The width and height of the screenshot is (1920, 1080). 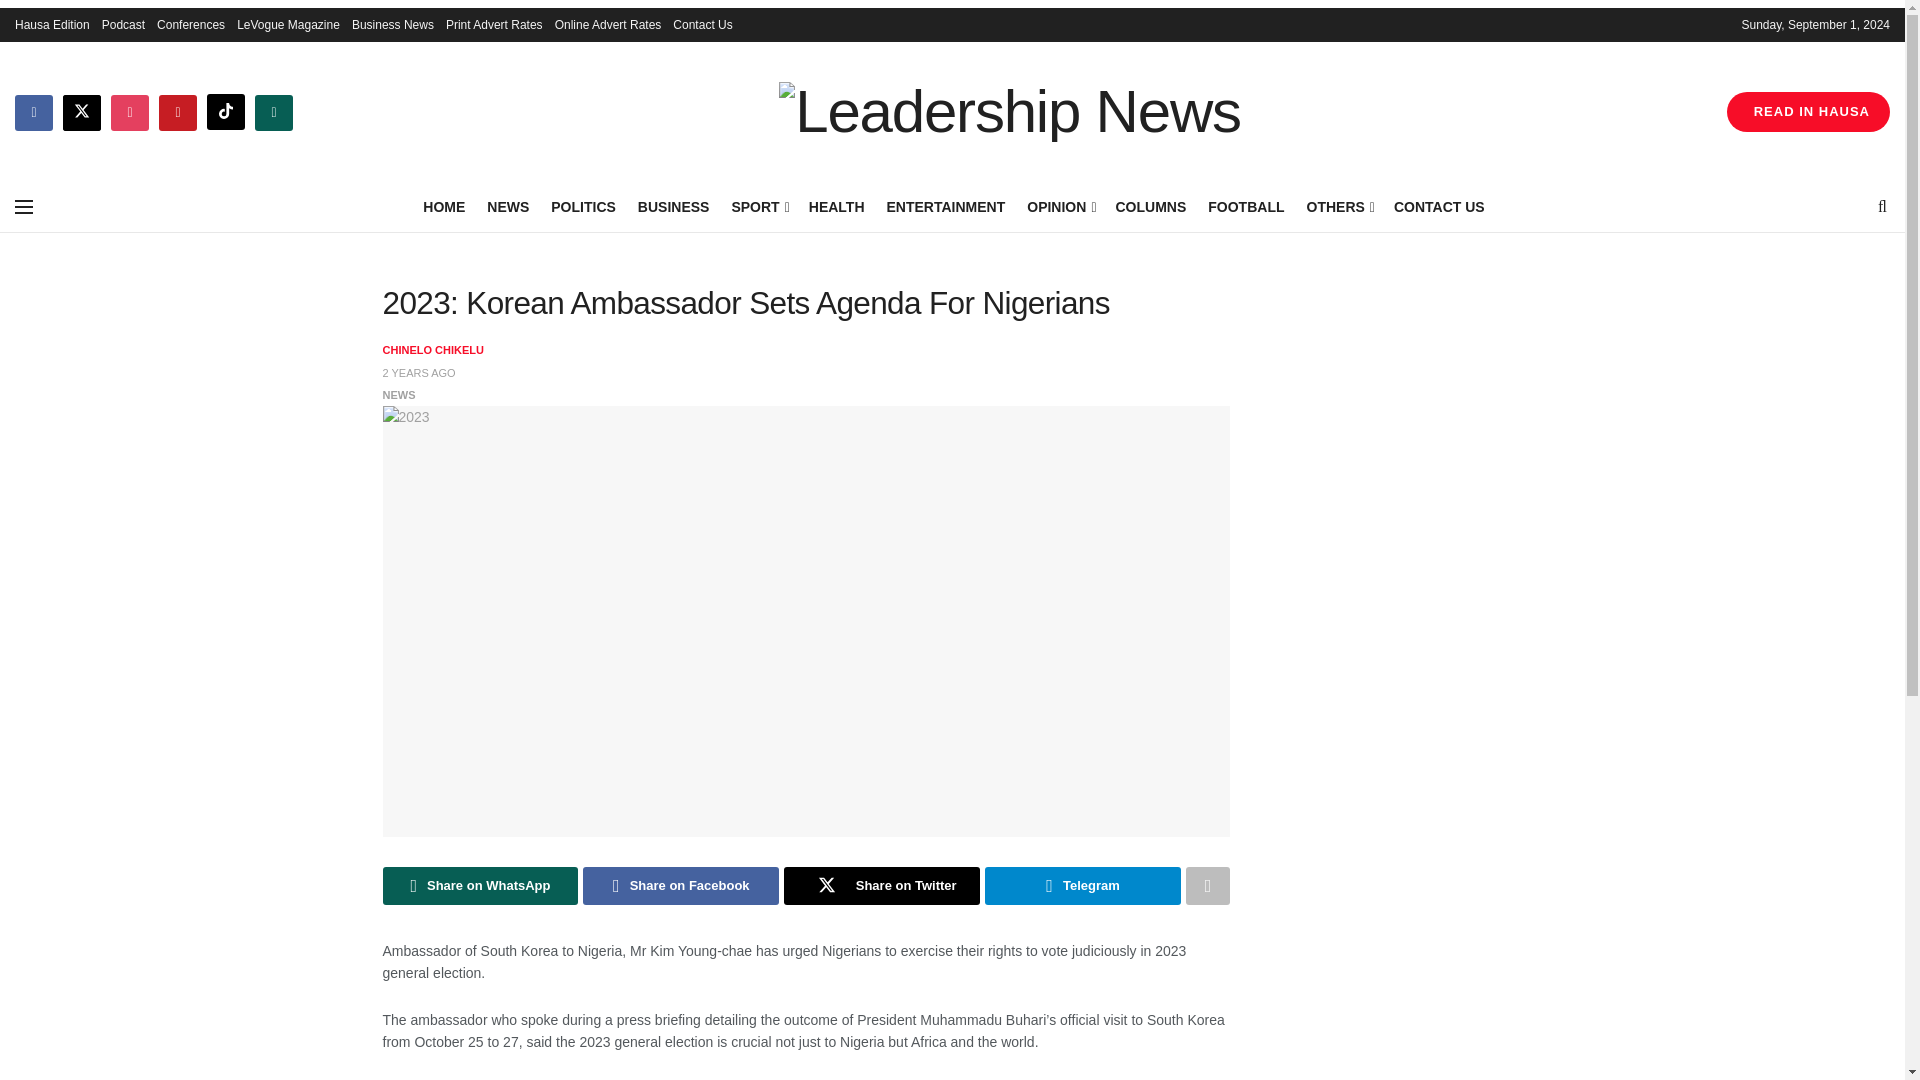 What do you see at coordinates (1338, 207) in the screenshot?
I see `OTHERS` at bounding box center [1338, 207].